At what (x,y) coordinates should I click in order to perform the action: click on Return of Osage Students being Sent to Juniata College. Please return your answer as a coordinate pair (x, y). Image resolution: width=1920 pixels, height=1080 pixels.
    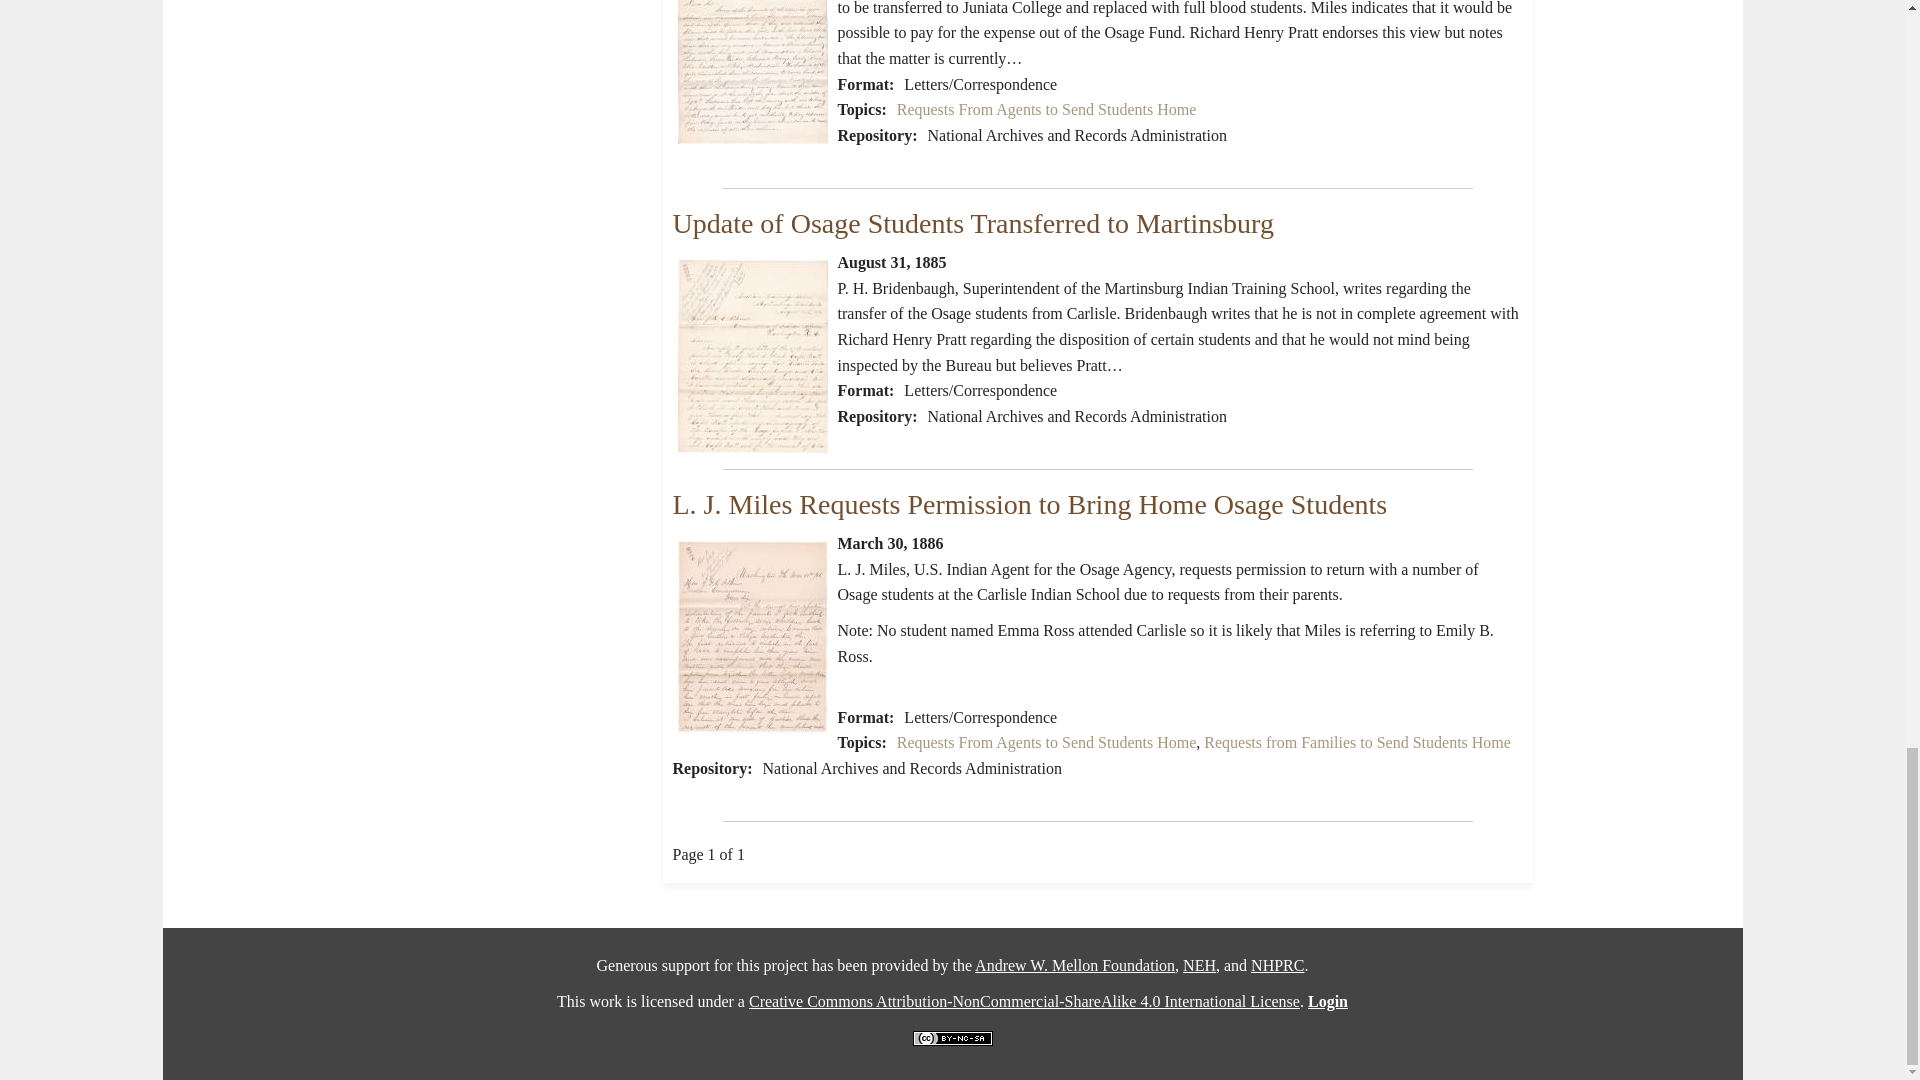
    Looking at the image, I should click on (752, 72).